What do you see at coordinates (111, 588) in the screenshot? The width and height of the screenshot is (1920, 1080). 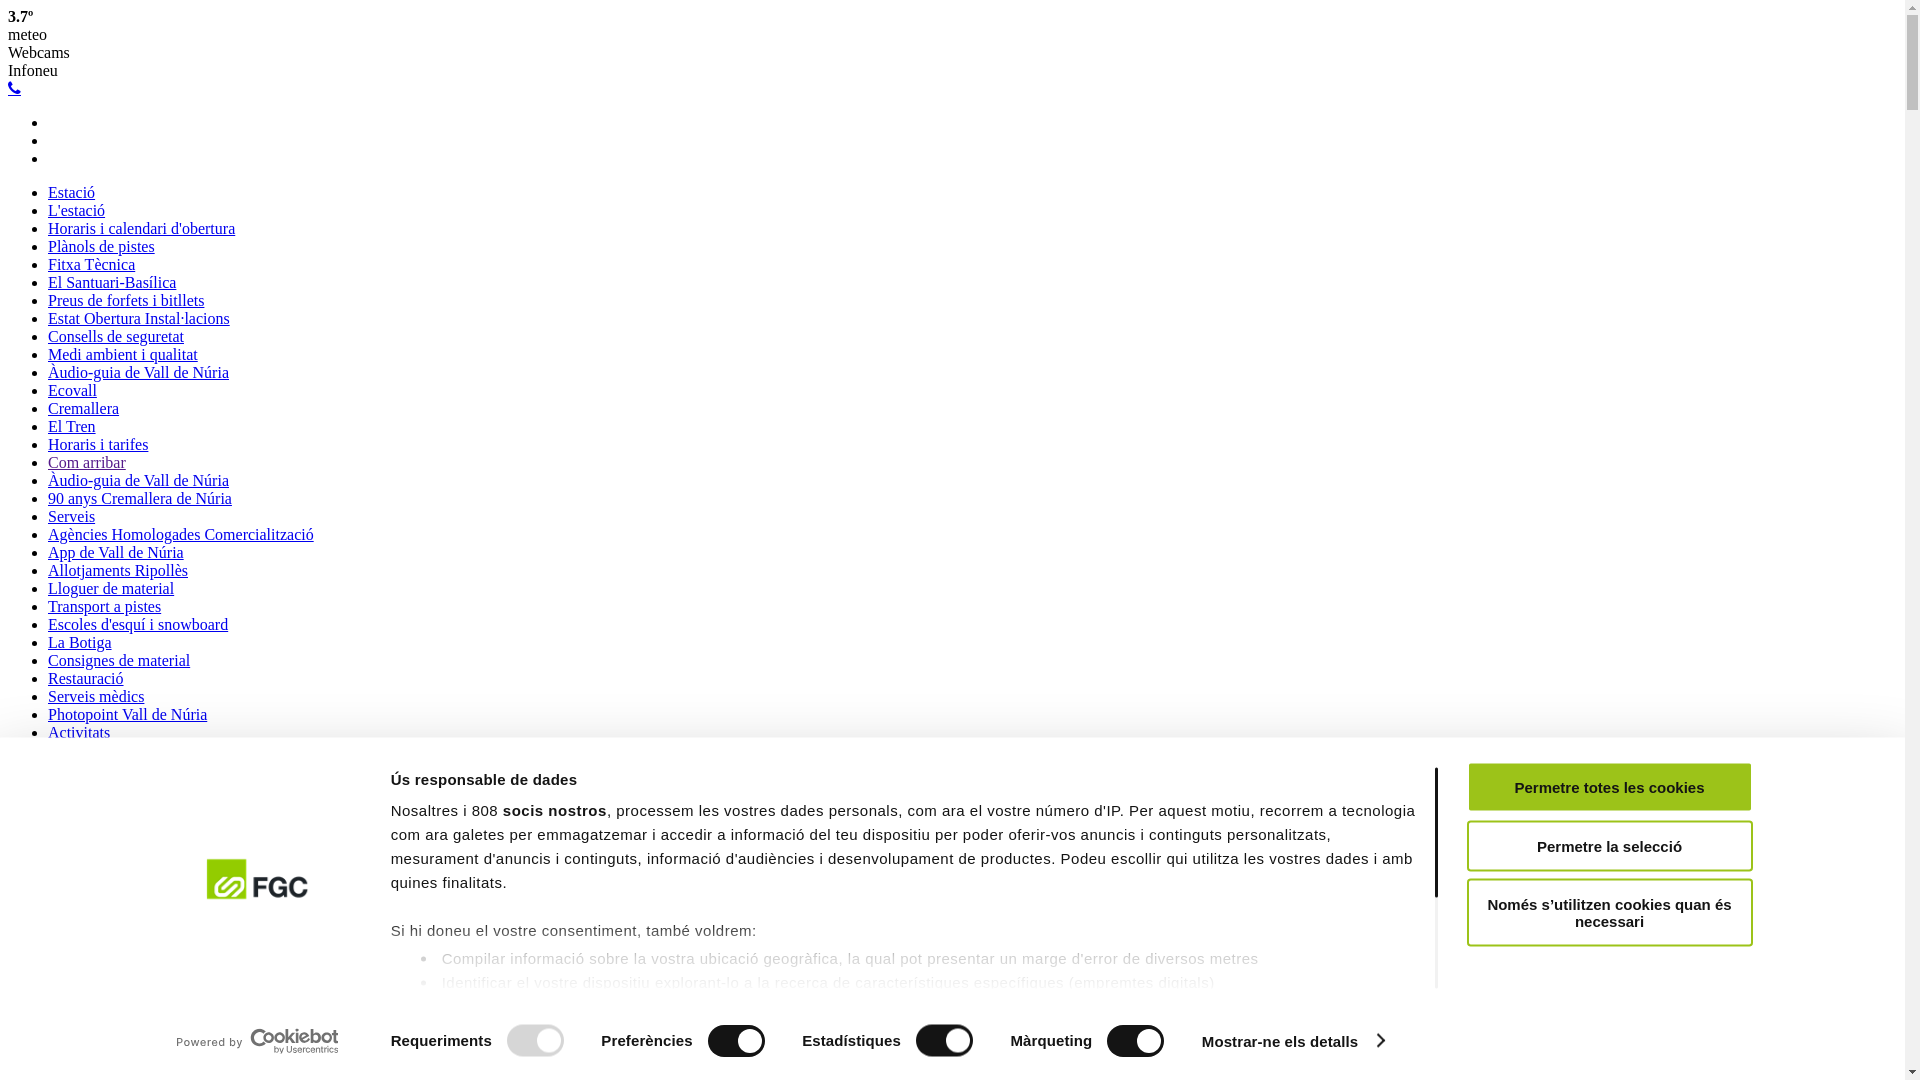 I see `Lloguer de material` at bounding box center [111, 588].